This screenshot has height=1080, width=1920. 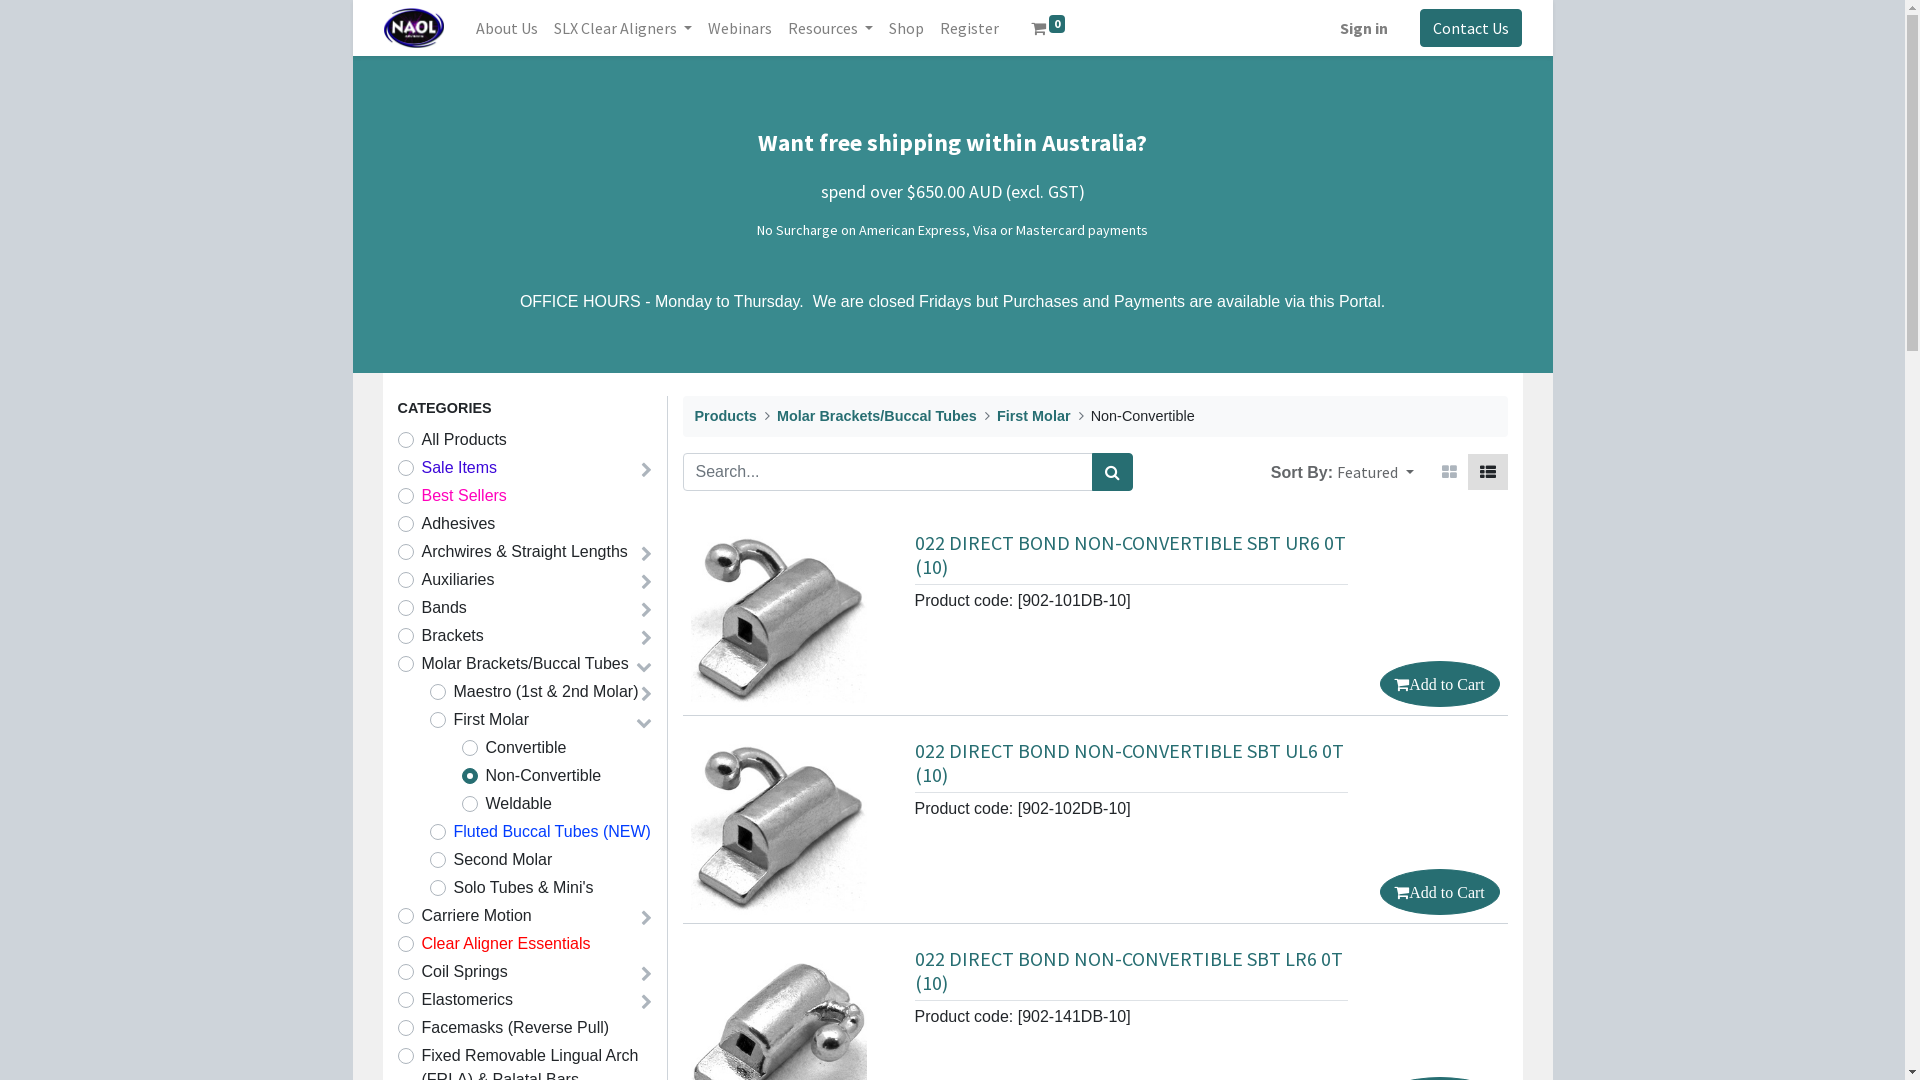 What do you see at coordinates (906, 28) in the screenshot?
I see `Shop` at bounding box center [906, 28].